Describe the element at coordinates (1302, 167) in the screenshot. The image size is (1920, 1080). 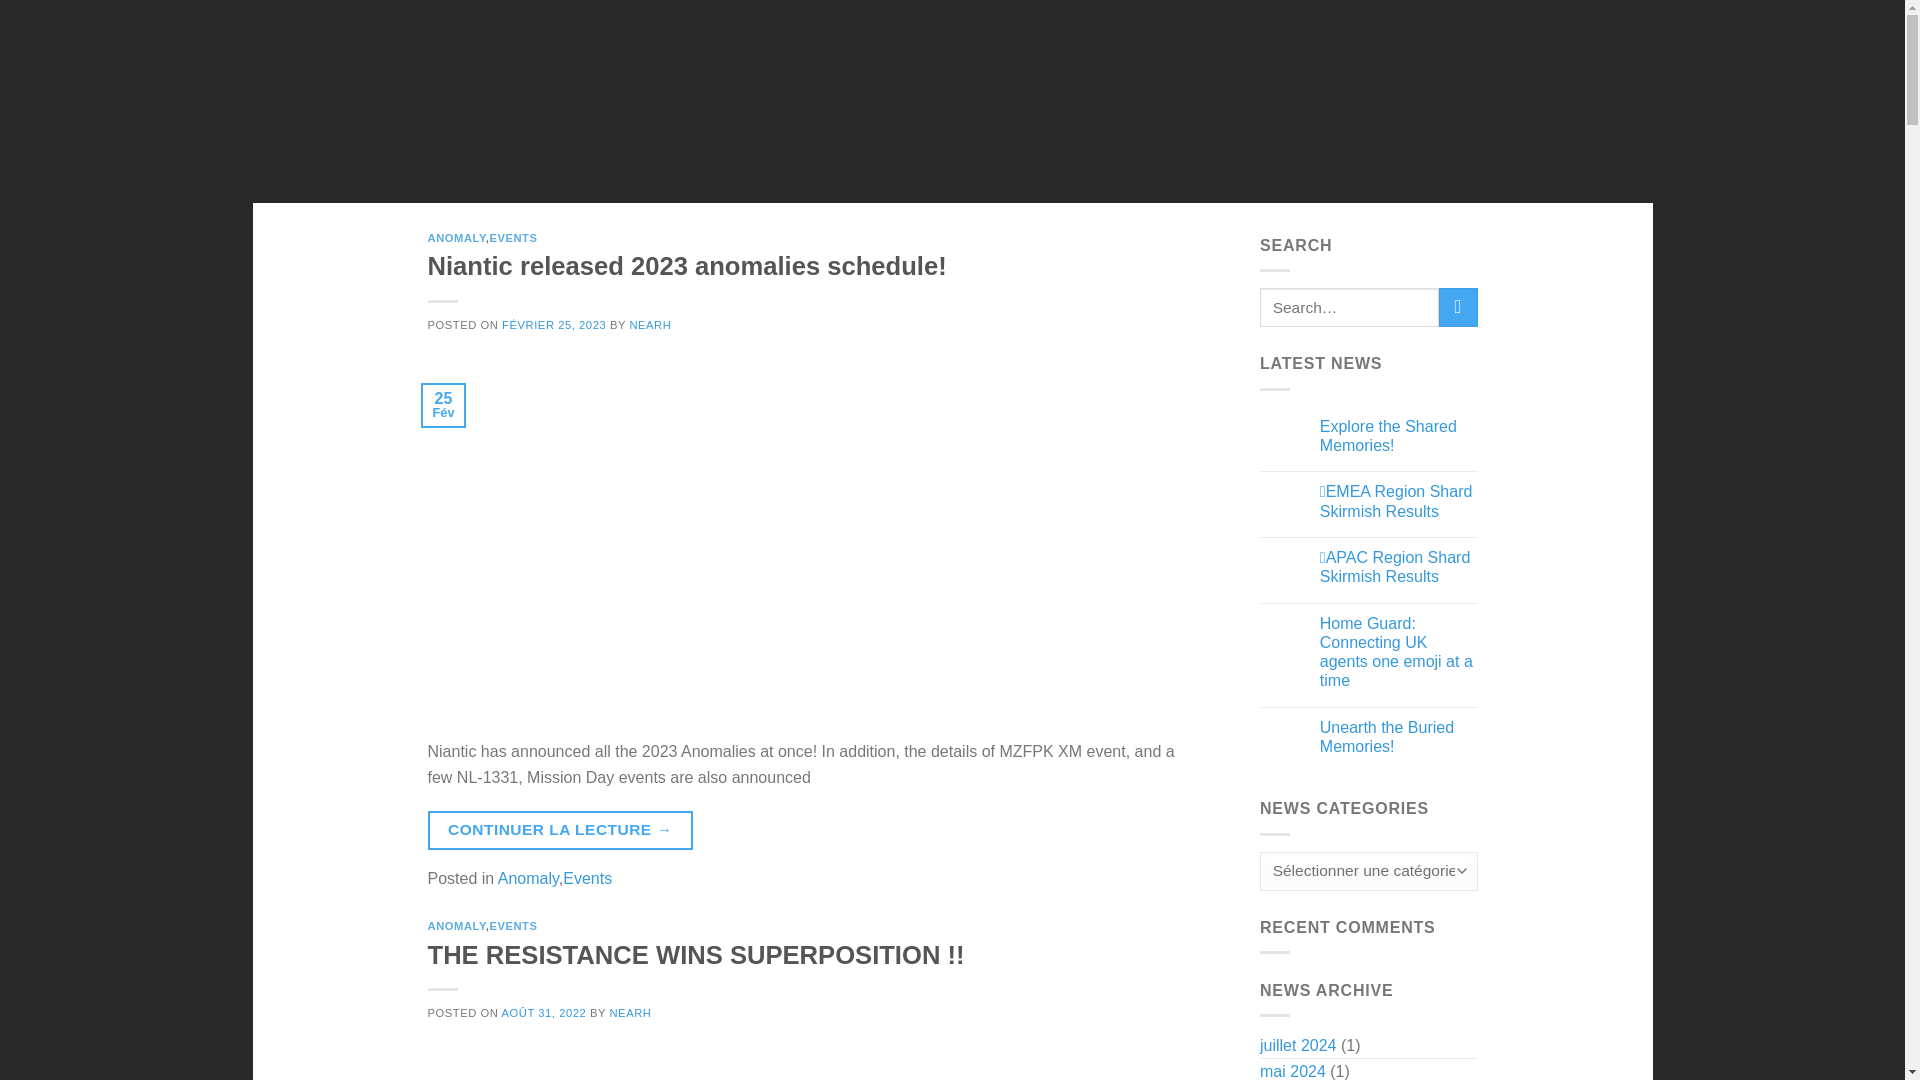
I see `Nous suivre sur Facebook` at that location.